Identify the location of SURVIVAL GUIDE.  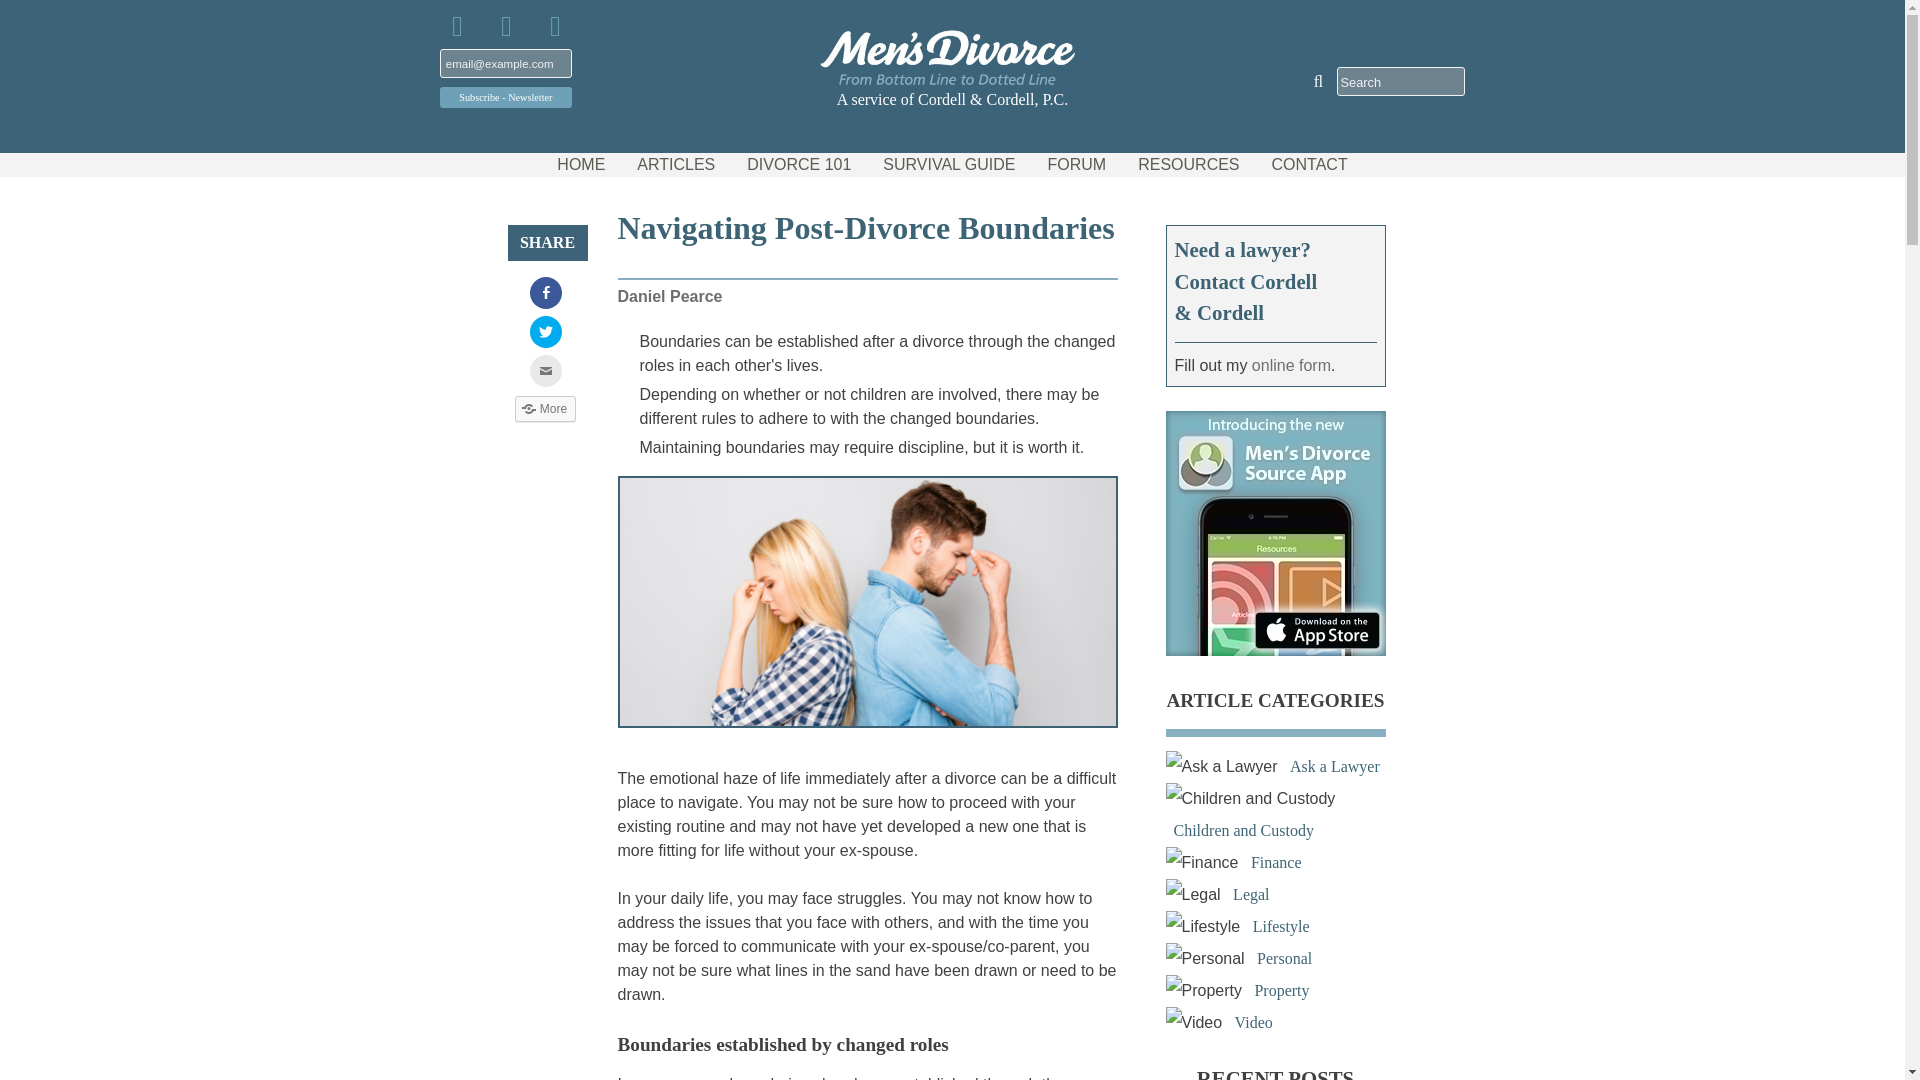
(949, 165).